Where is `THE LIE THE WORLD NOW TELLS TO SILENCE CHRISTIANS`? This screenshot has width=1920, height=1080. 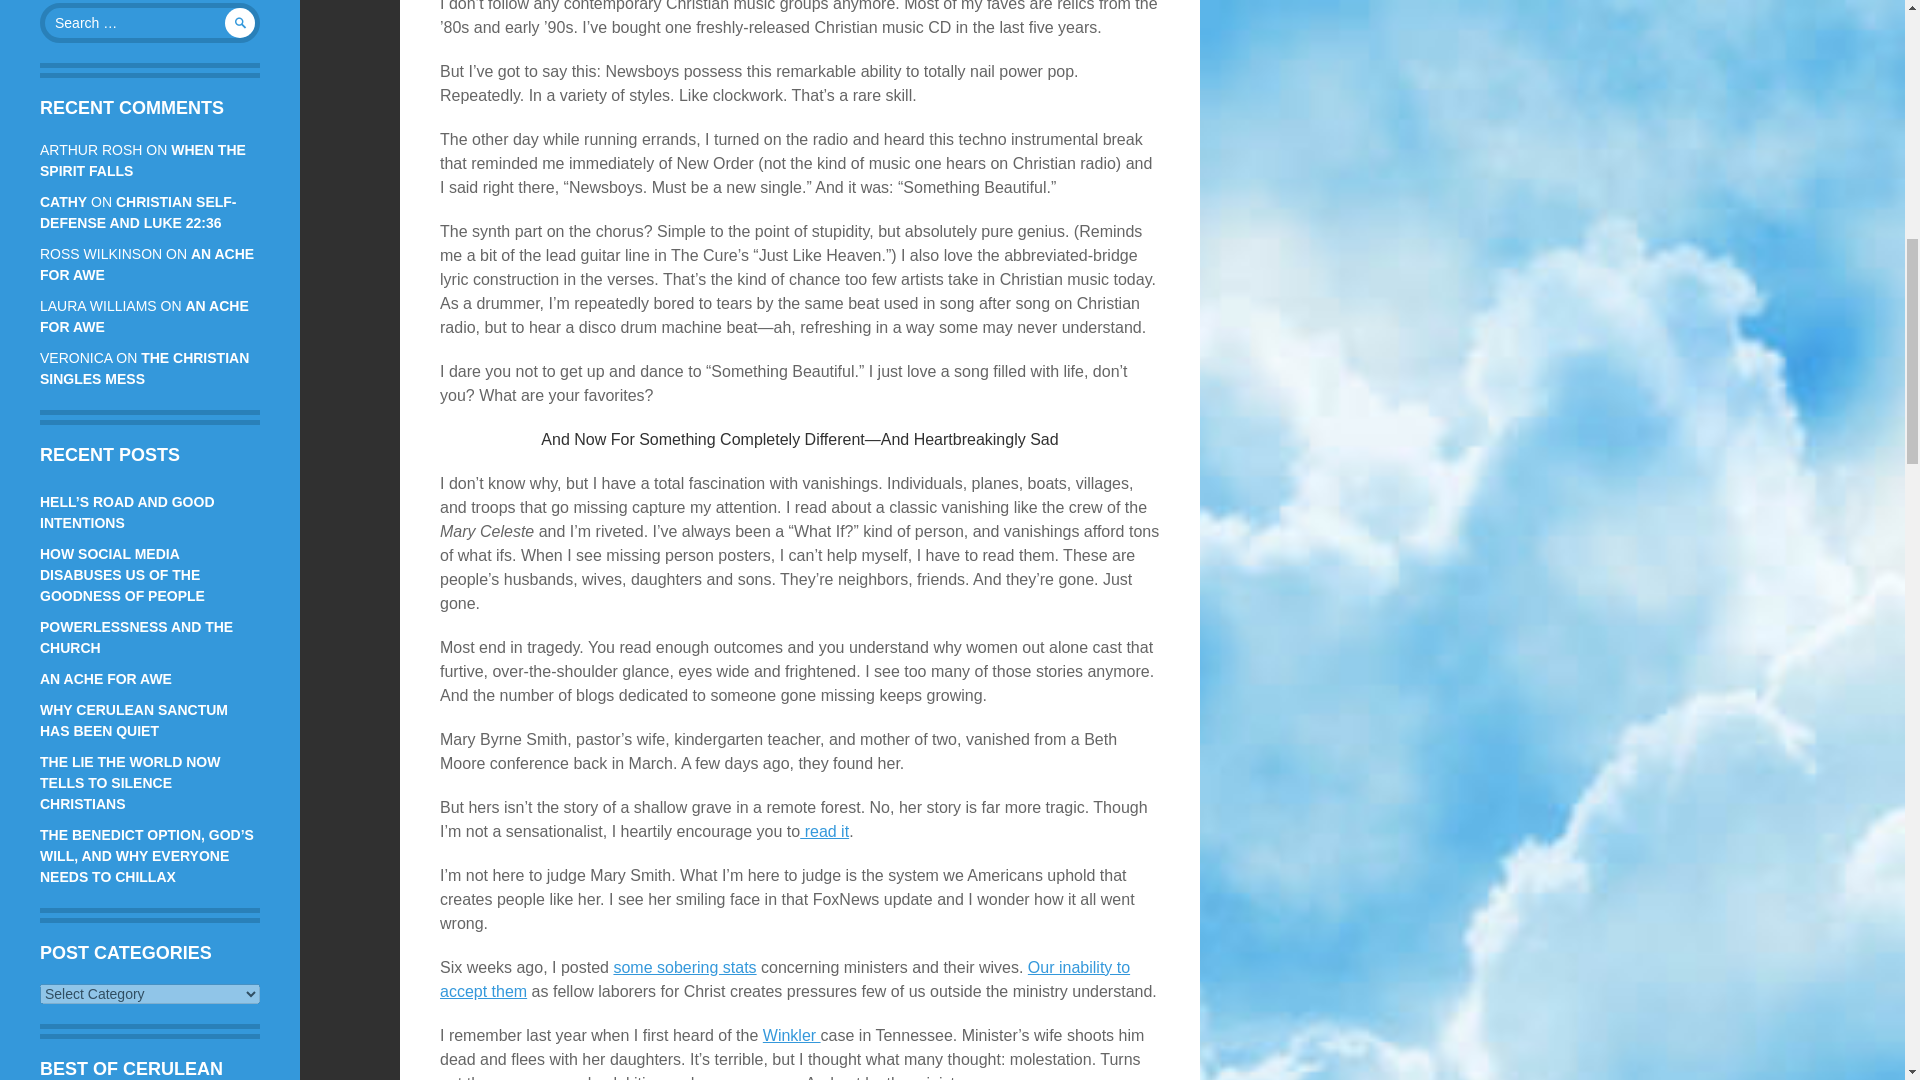
THE LIE THE WORLD NOW TELLS TO SILENCE CHRISTIANS is located at coordinates (130, 782).